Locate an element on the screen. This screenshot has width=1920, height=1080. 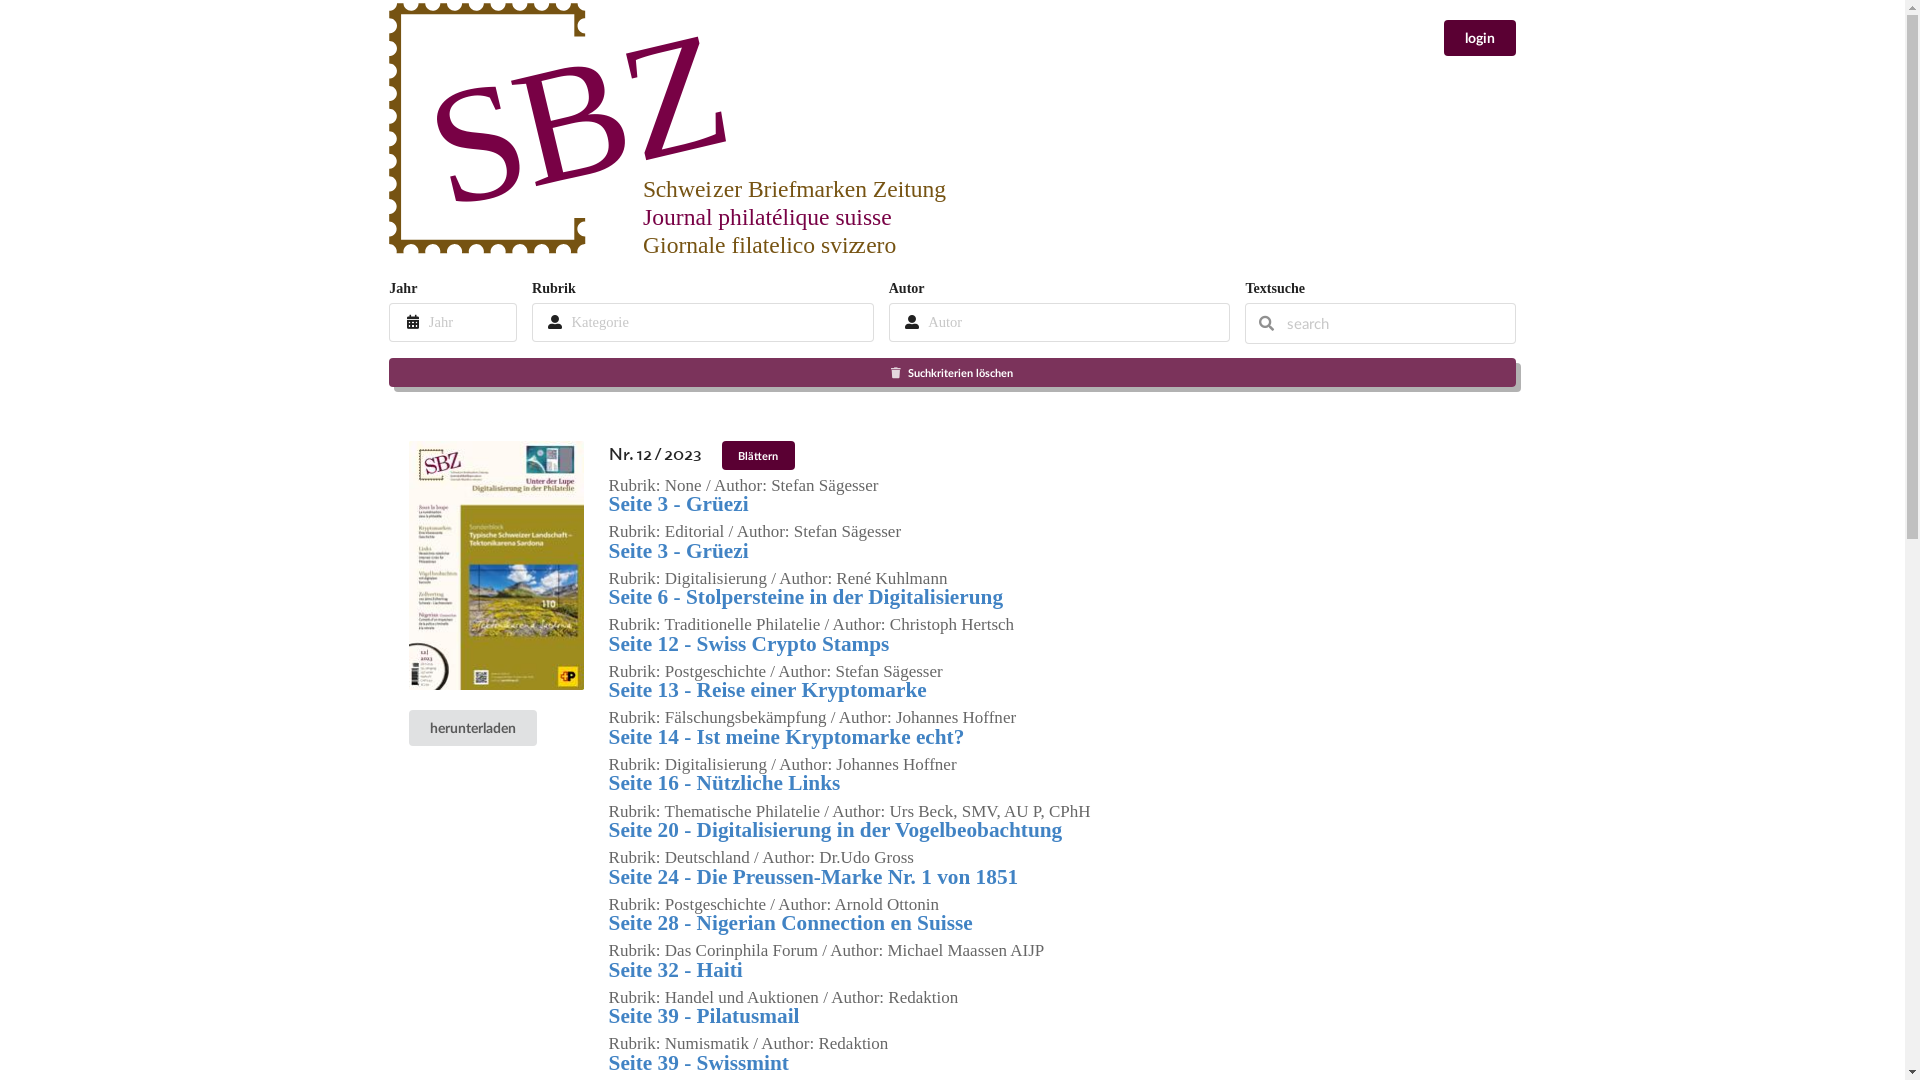
Seite 24 - Die Preussen-Marke Nr. 1 von 1851 is located at coordinates (814, 876).